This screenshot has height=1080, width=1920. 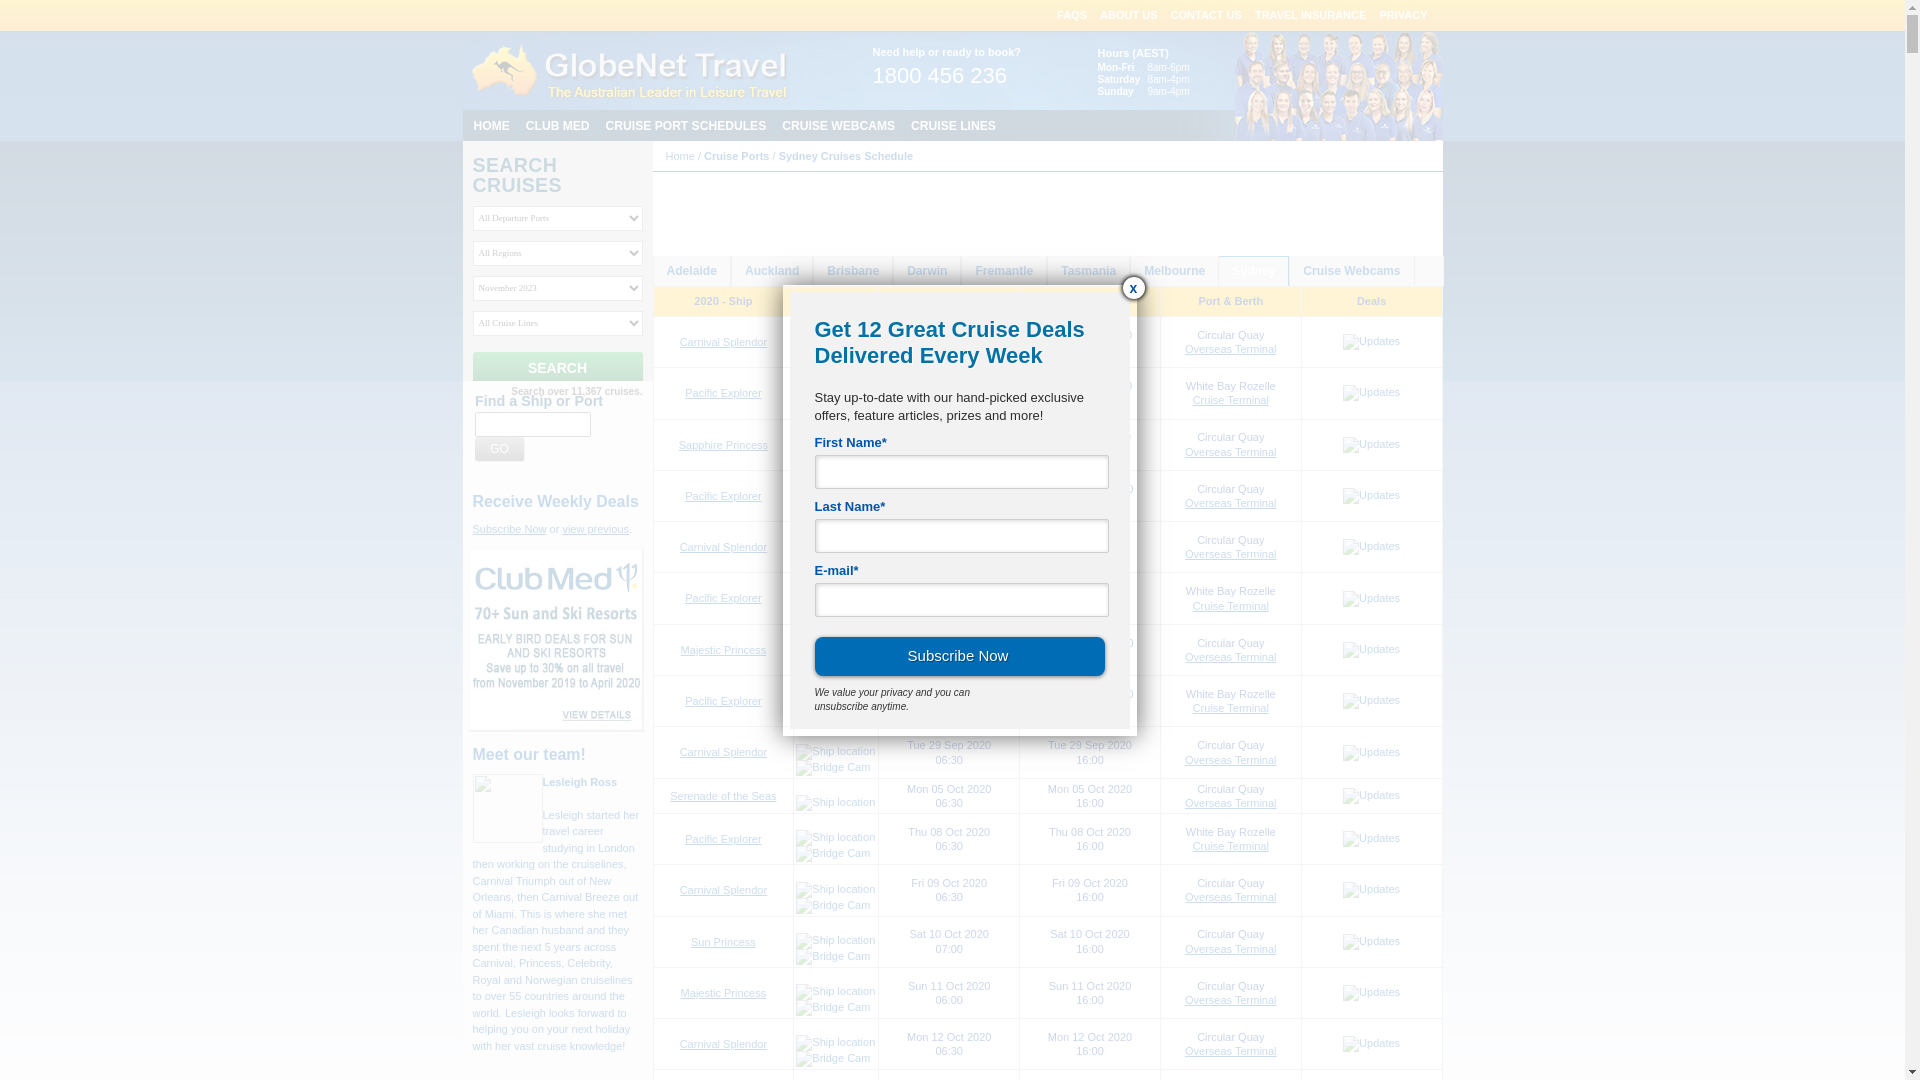 What do you see at coordinates (723, 701) in the screenshot?
I see `Pacific Explorer` at bounding box center [723, 701].